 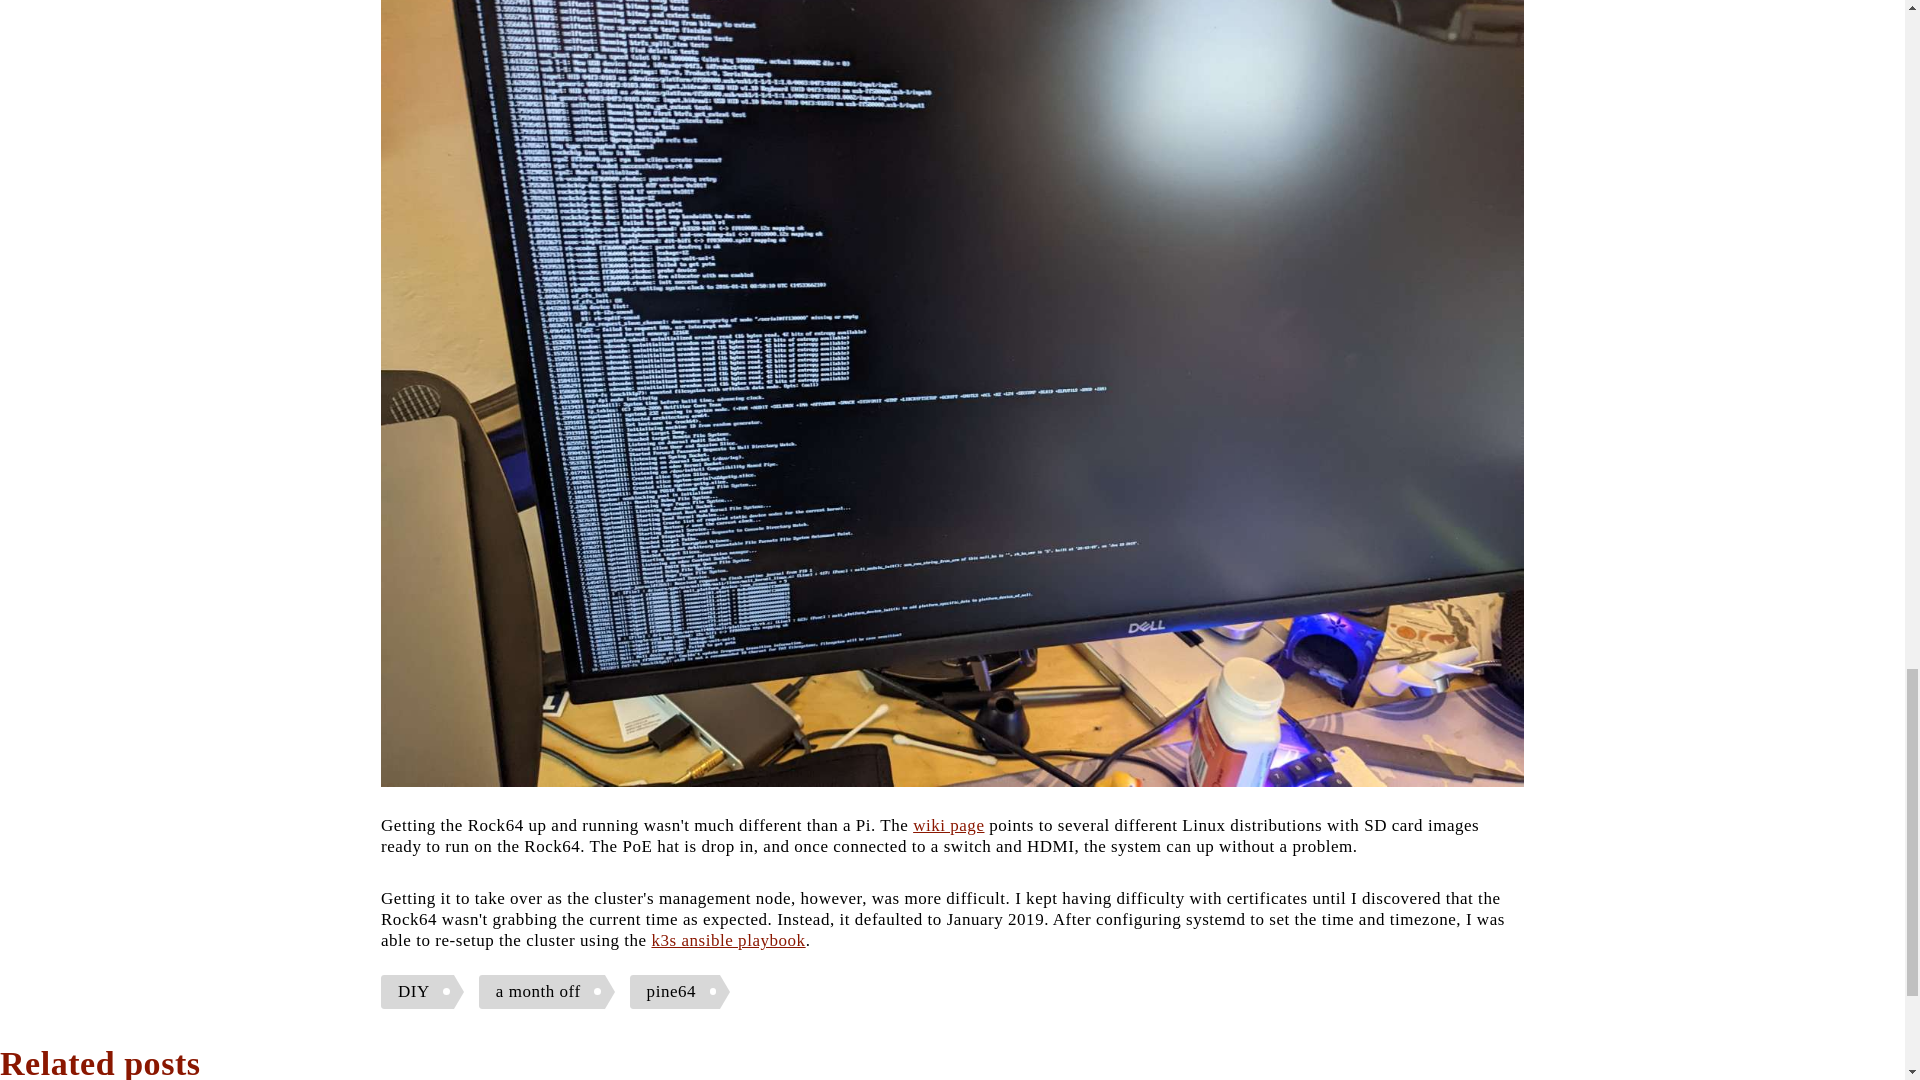 What do you see at coordinates (546, 992) in the screenshot?
I see `a month off` at bounding box center [546, 992].